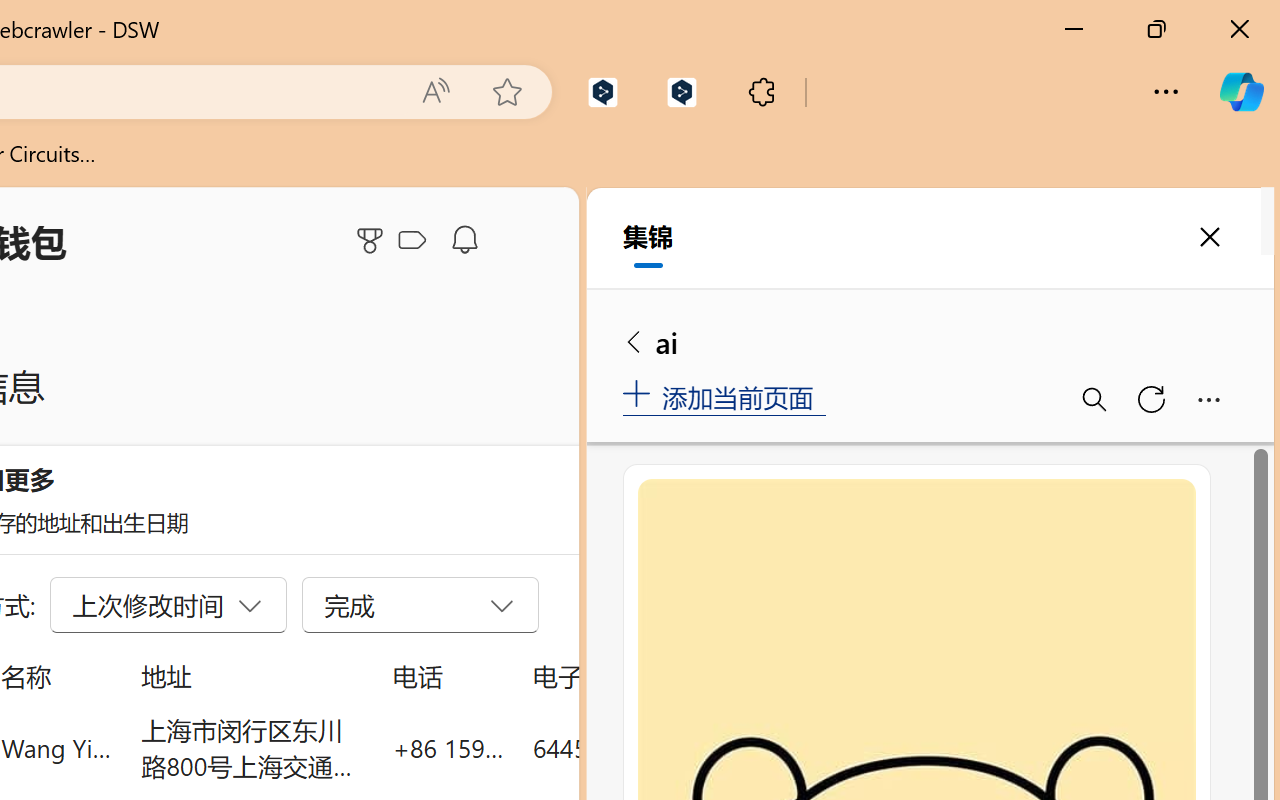  What do you see at coordinates (416, 241) in the screenshot?
I see `Microsoft Cashback` at bounding box center [416, 241].